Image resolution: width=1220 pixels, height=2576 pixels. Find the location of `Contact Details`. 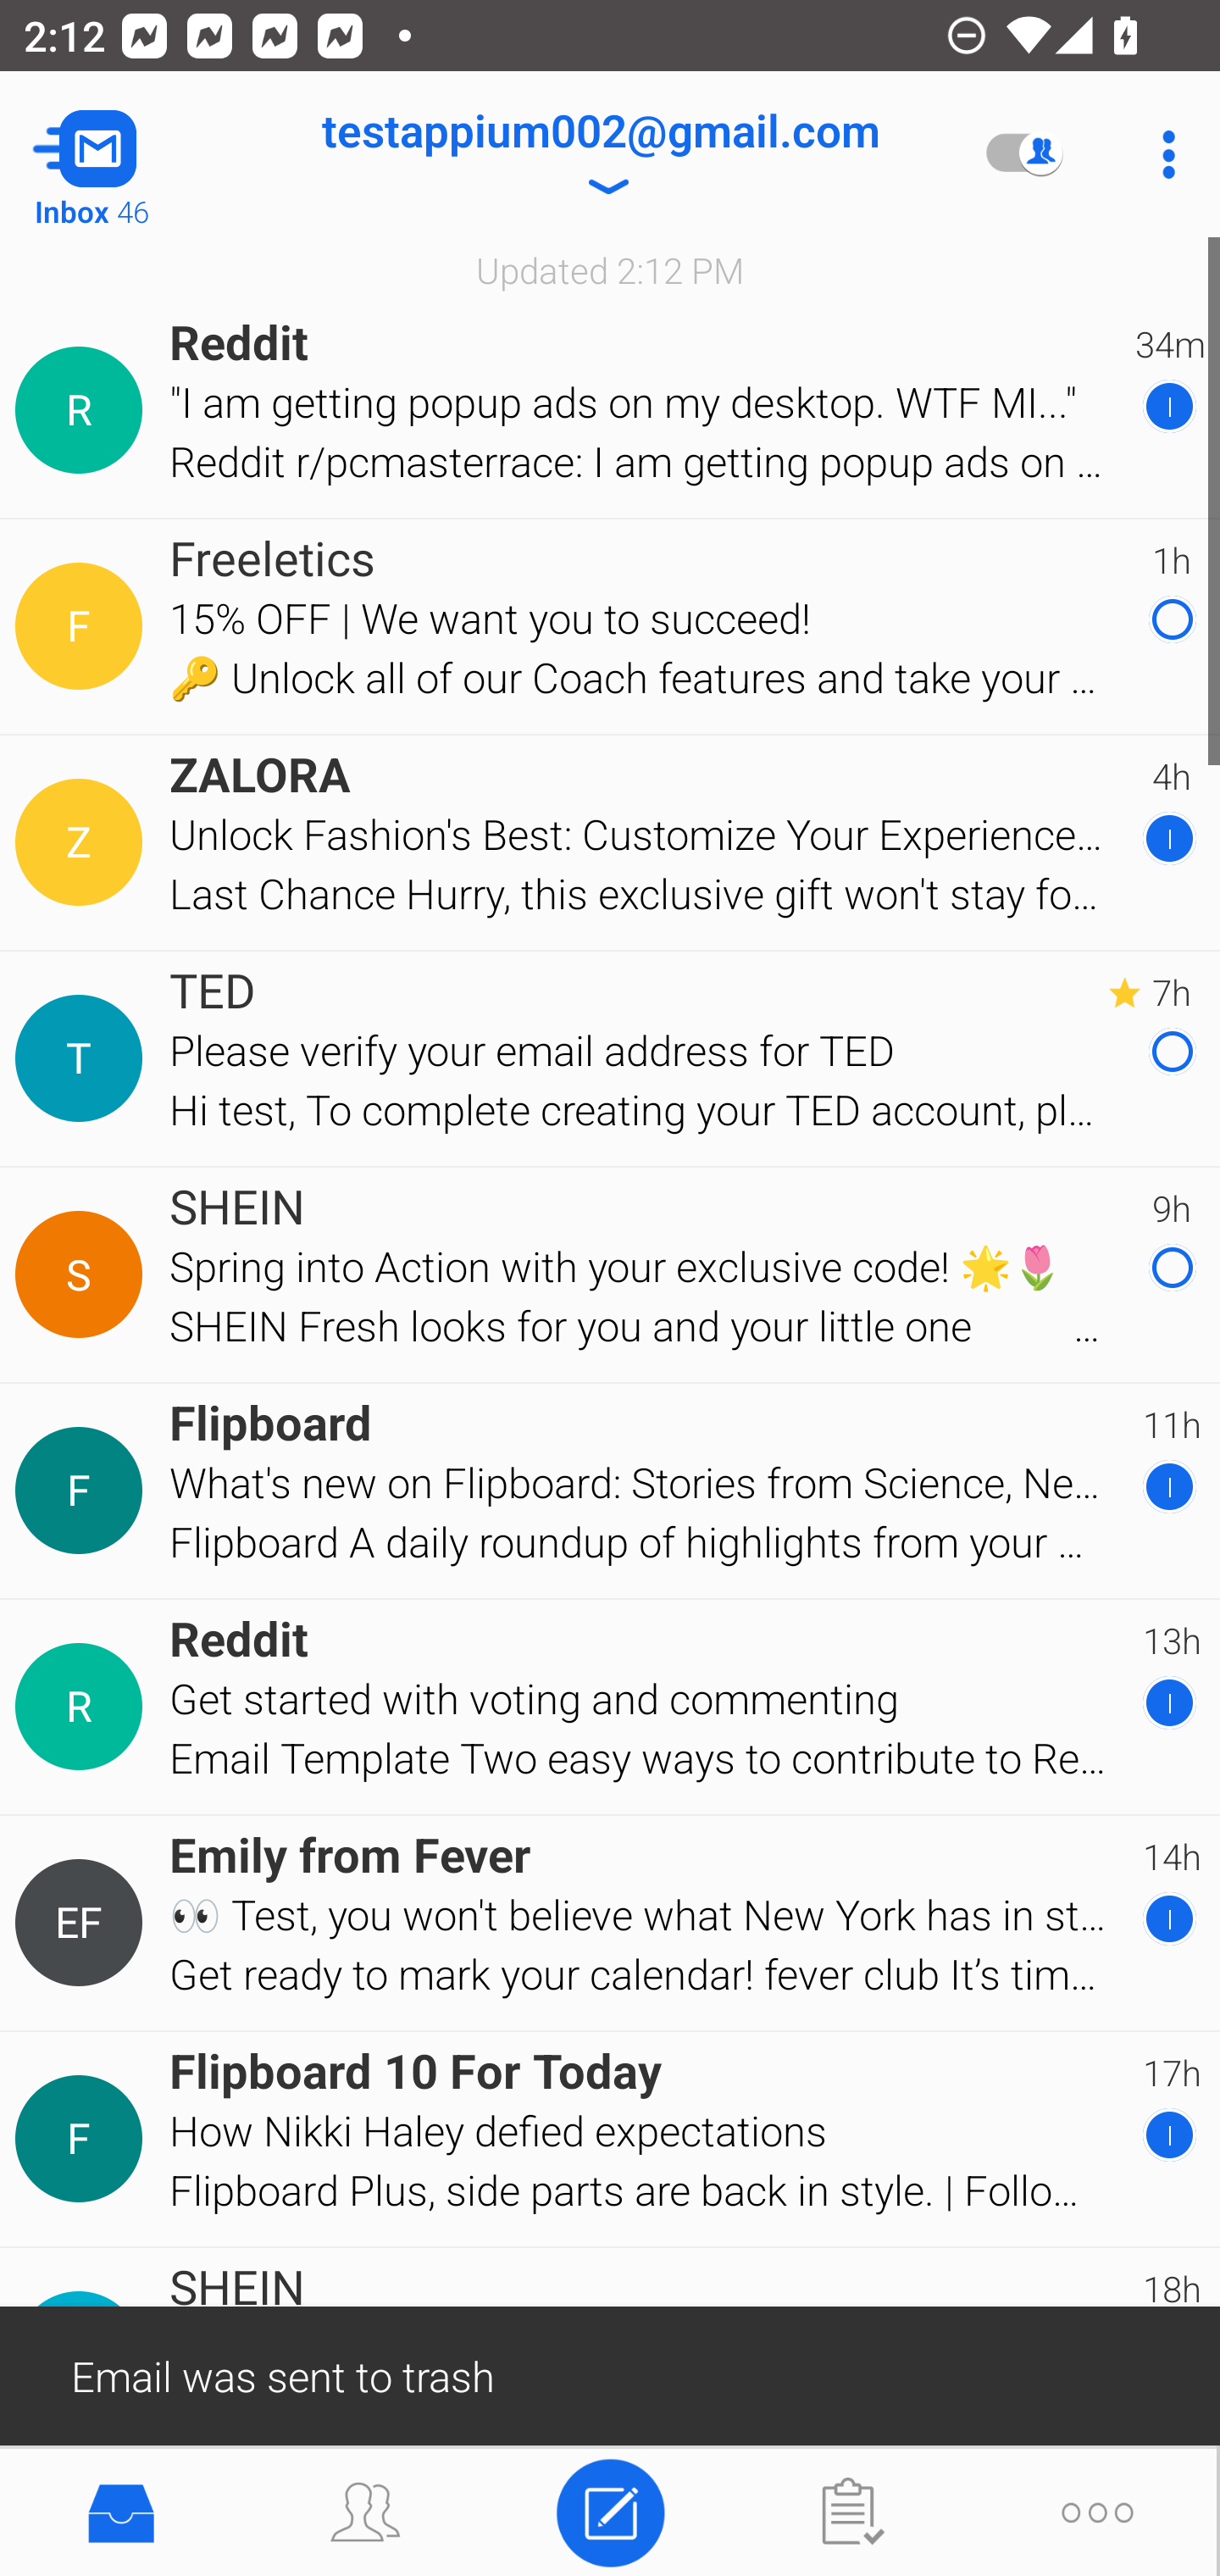

Contact Details is located at coordinates (83, 410).